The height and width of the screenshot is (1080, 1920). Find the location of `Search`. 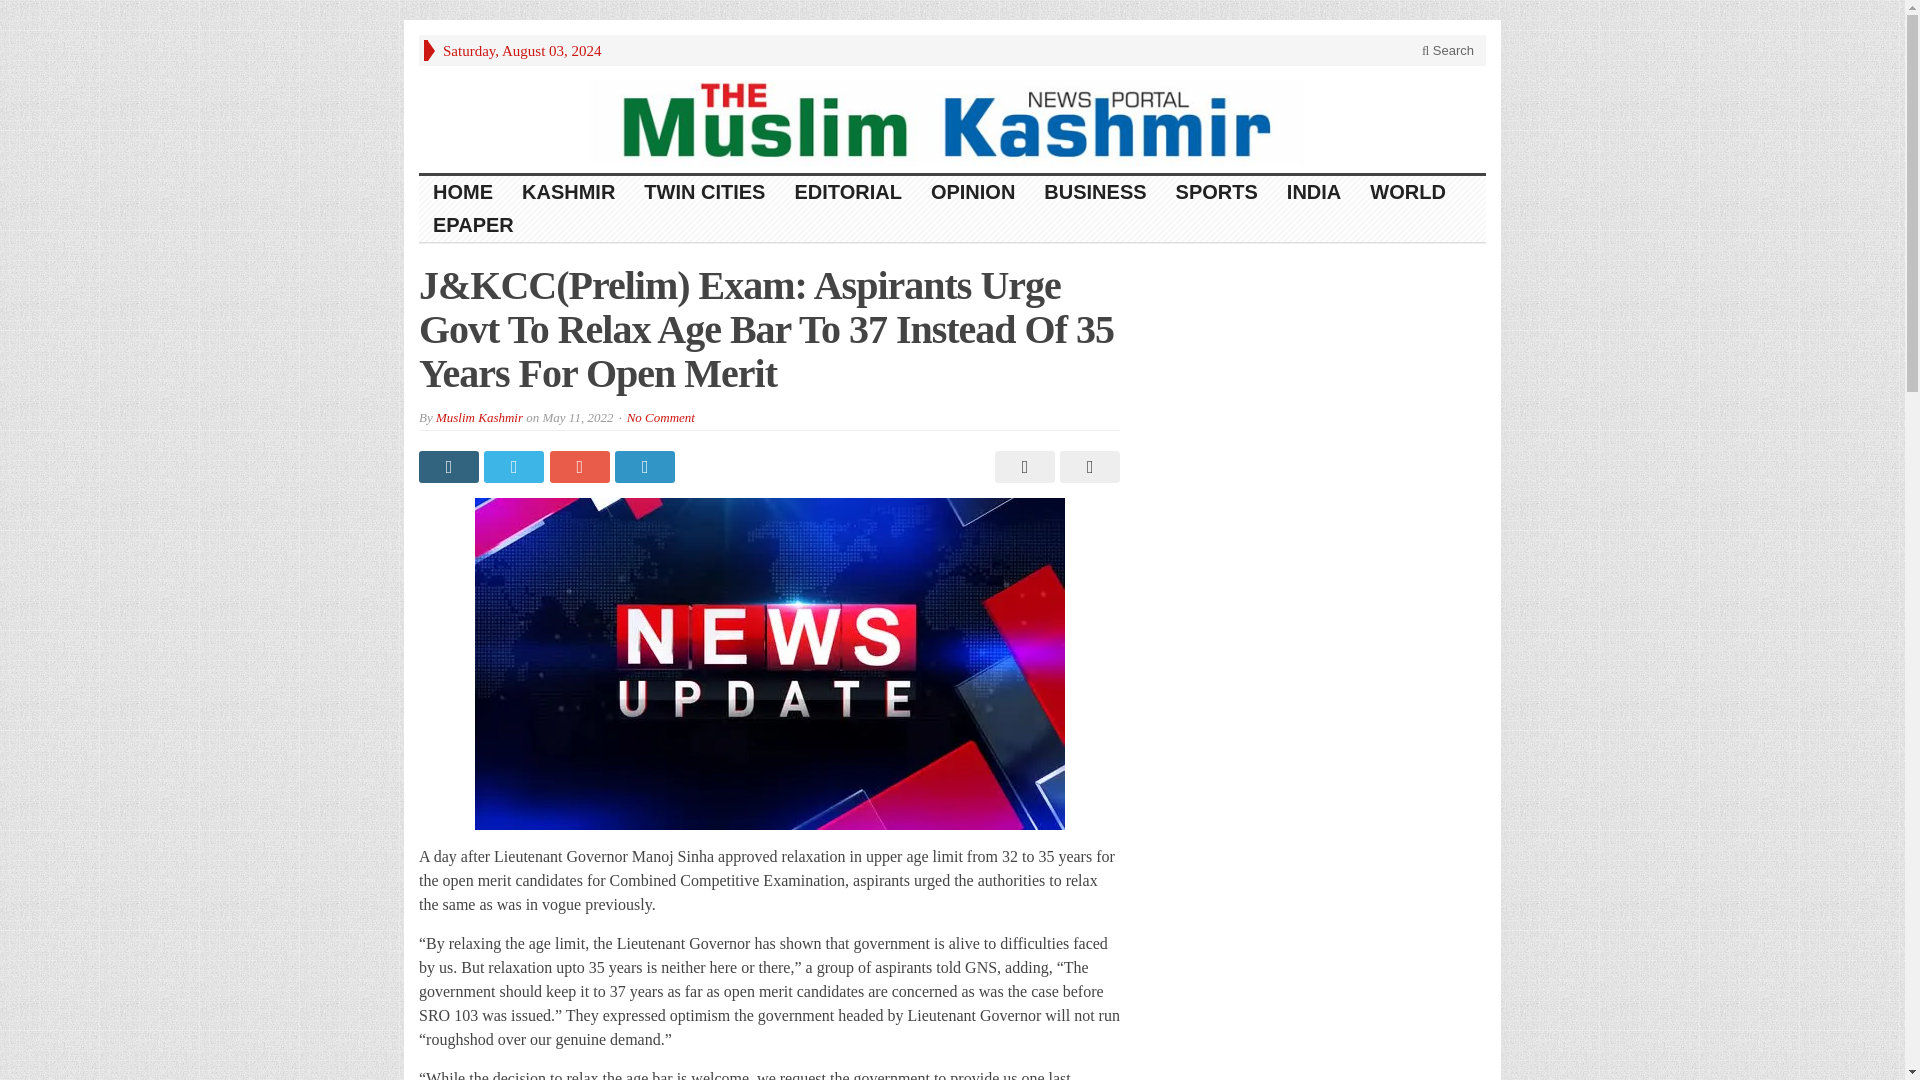

Search is located at coordinates (1448, 50).